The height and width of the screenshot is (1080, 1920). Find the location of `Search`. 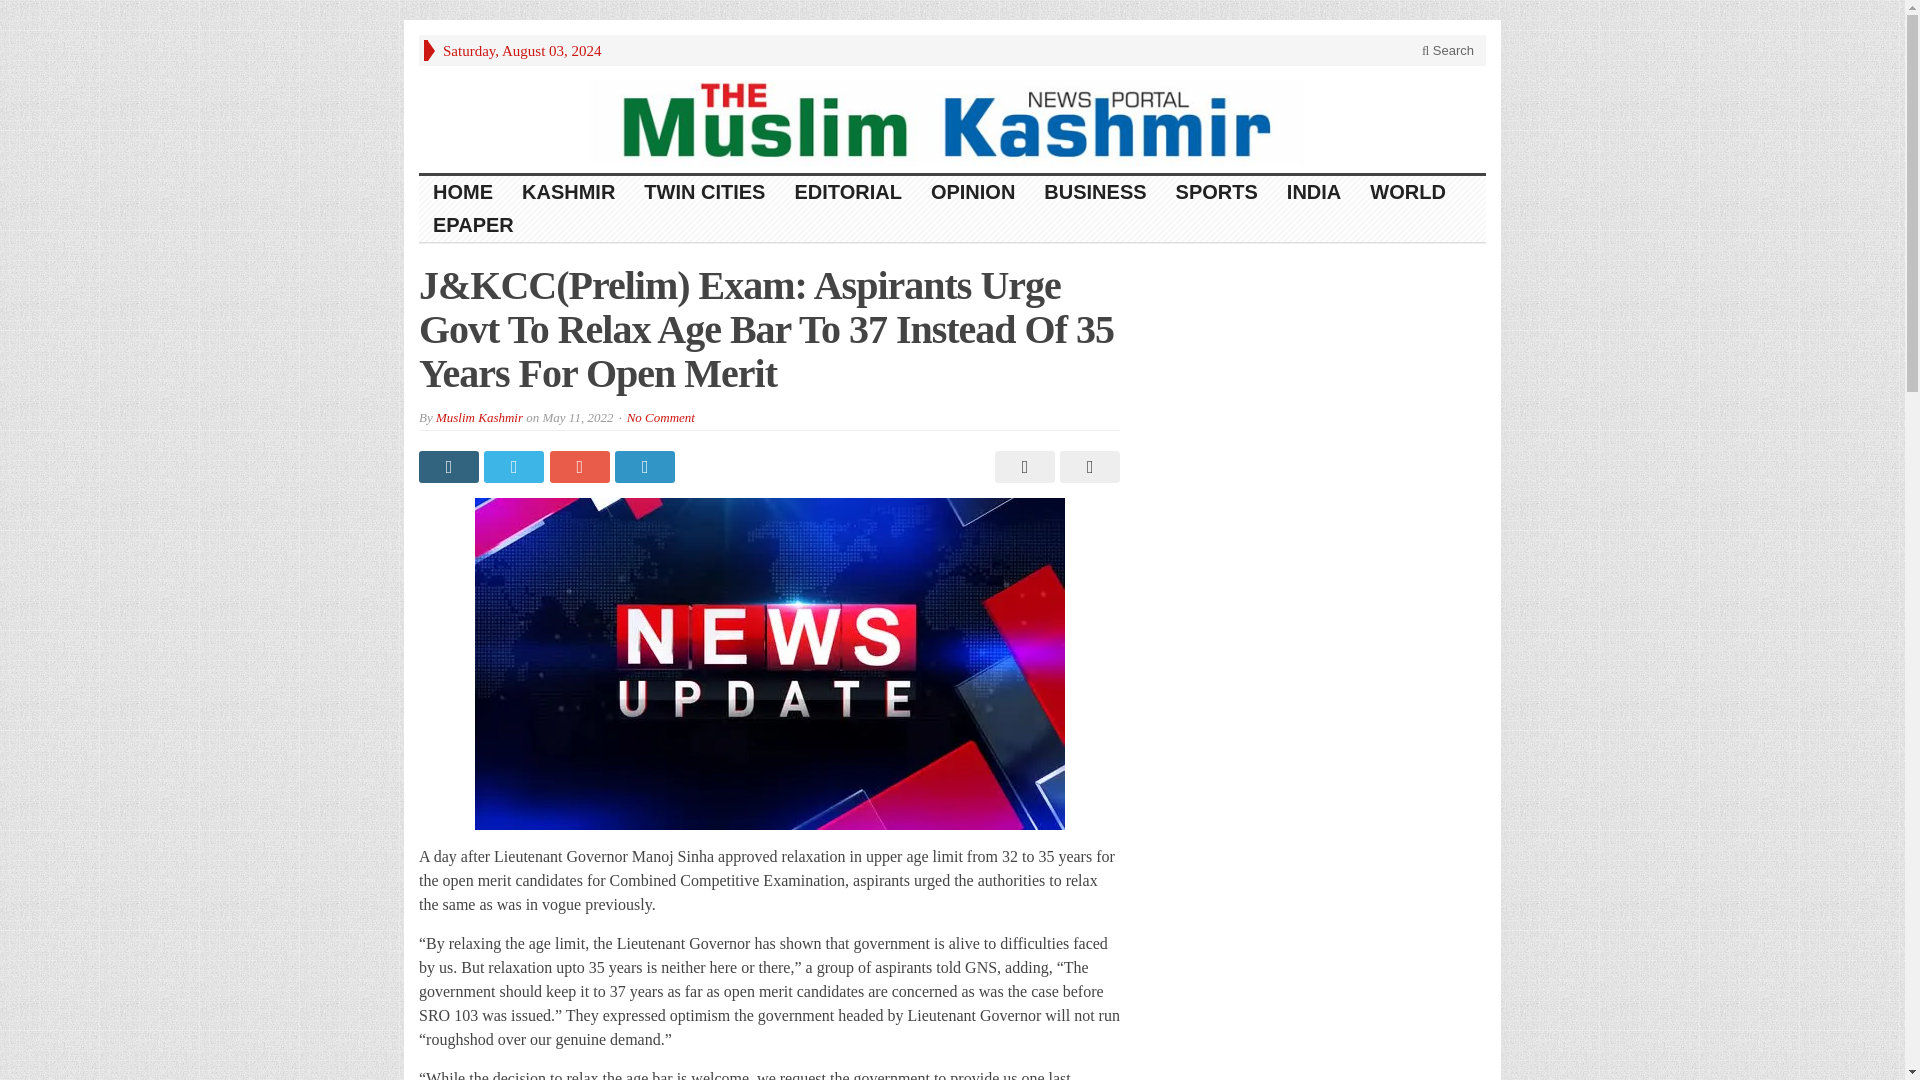

Search is located at coordinates (1448, 50).